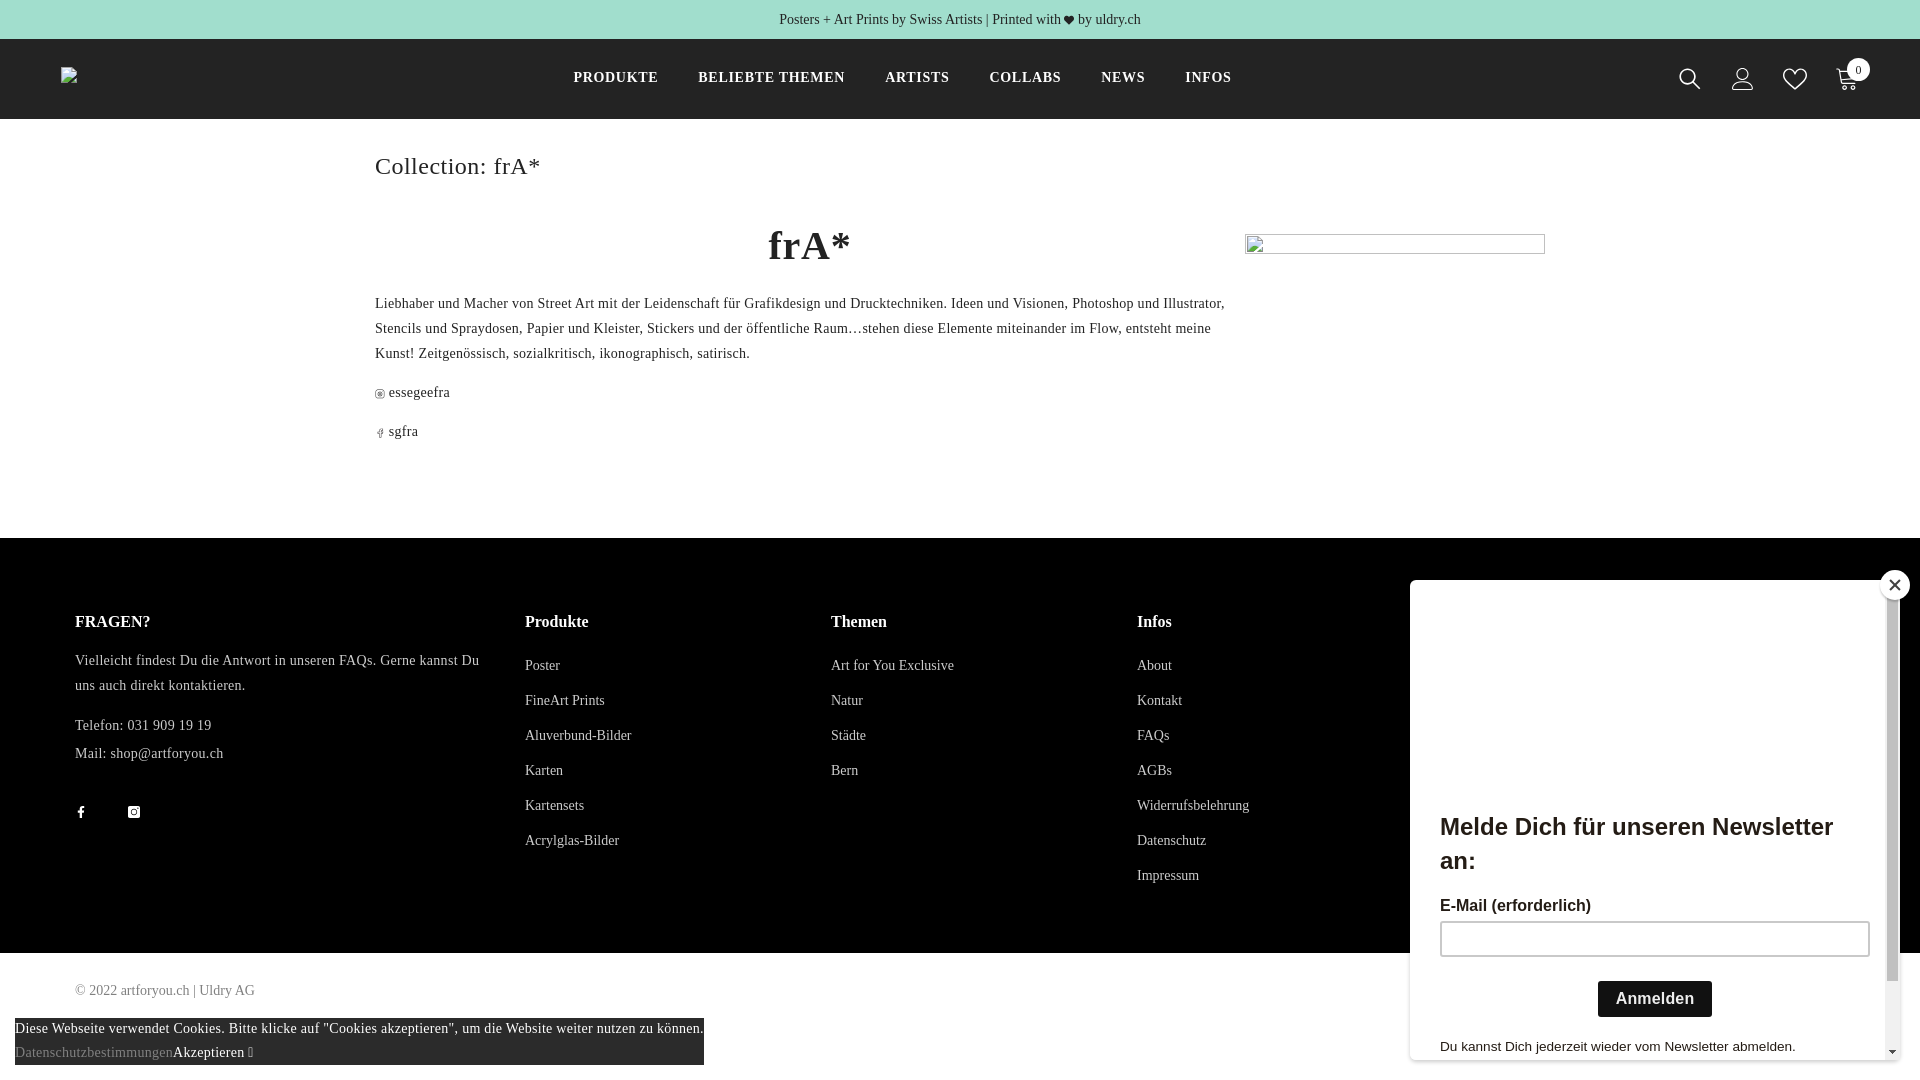 The width and height of the screenshot is (1920, 1080). What do you see at coordinates (1153, 736) in the screenshot?
I see `FAQs` at bounding box center [1153, 736].